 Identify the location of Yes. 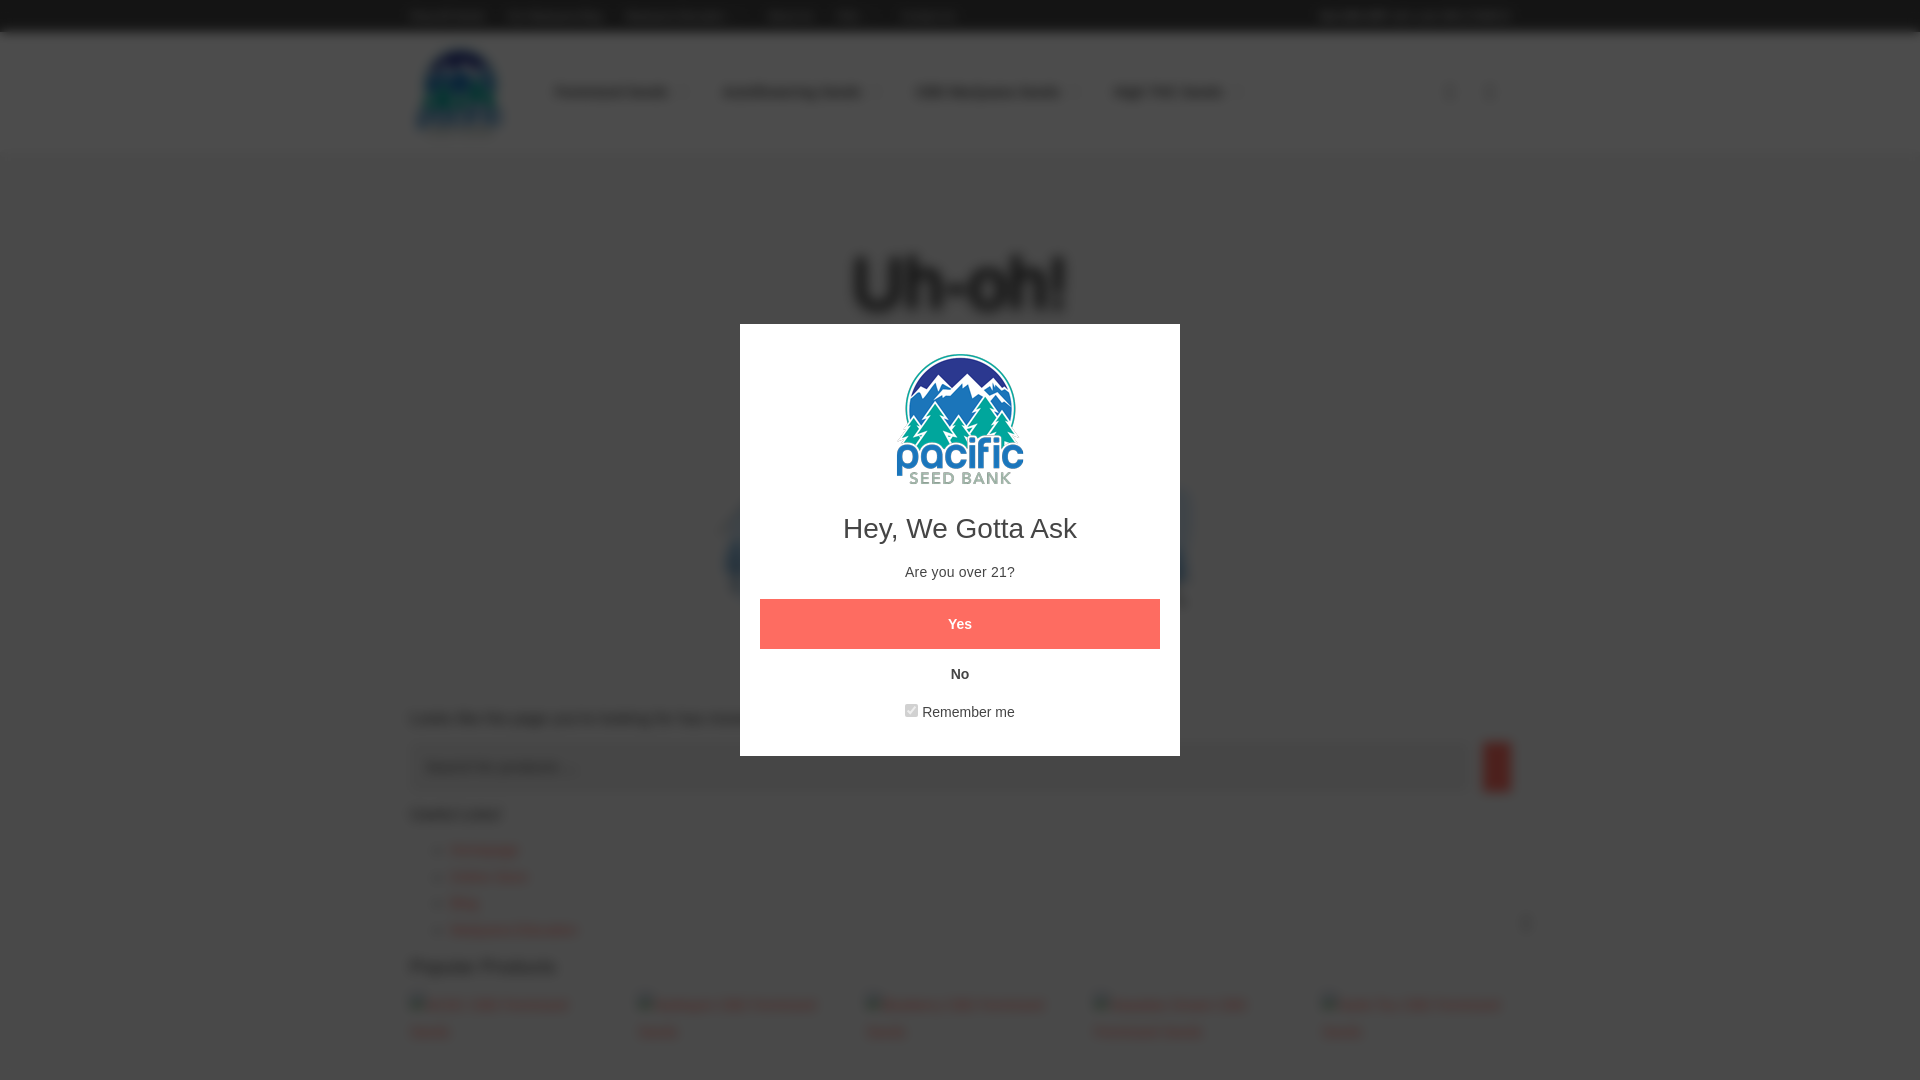
(960, 624).